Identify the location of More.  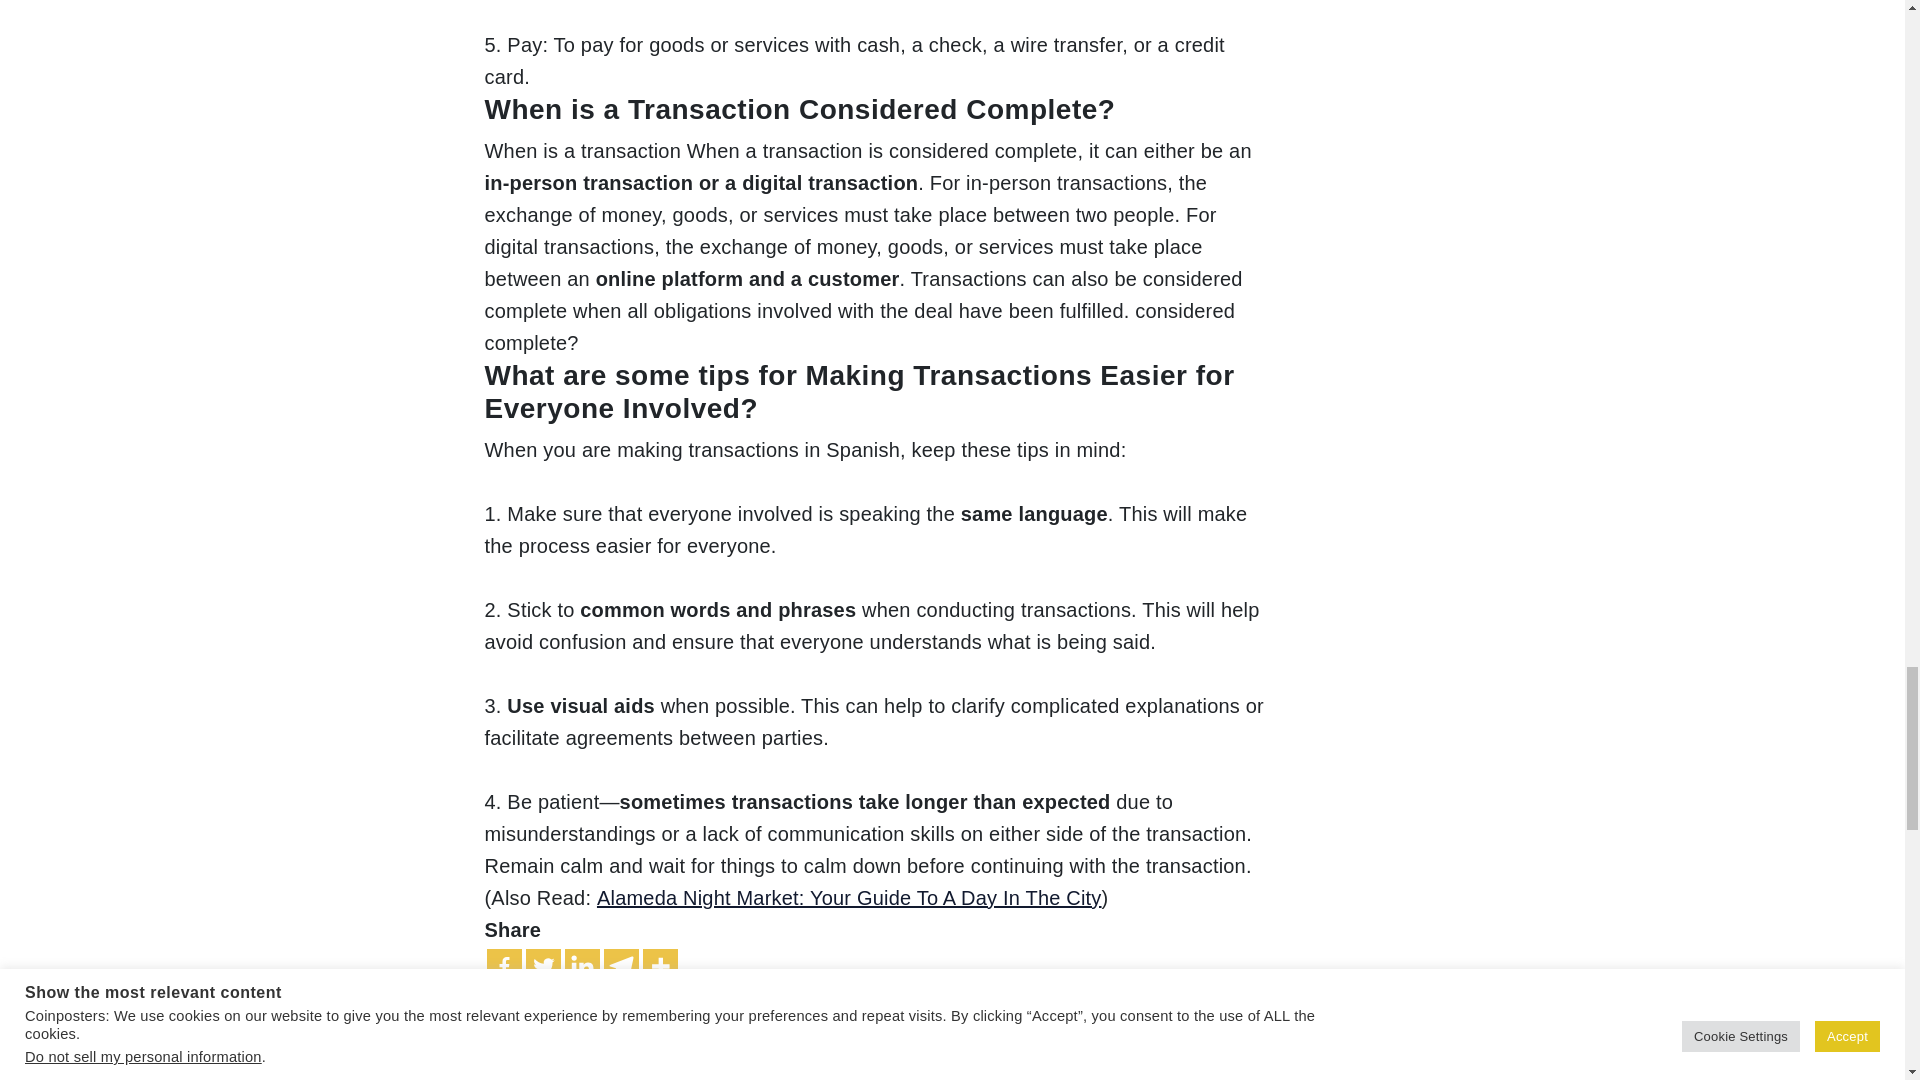
(659, 966).